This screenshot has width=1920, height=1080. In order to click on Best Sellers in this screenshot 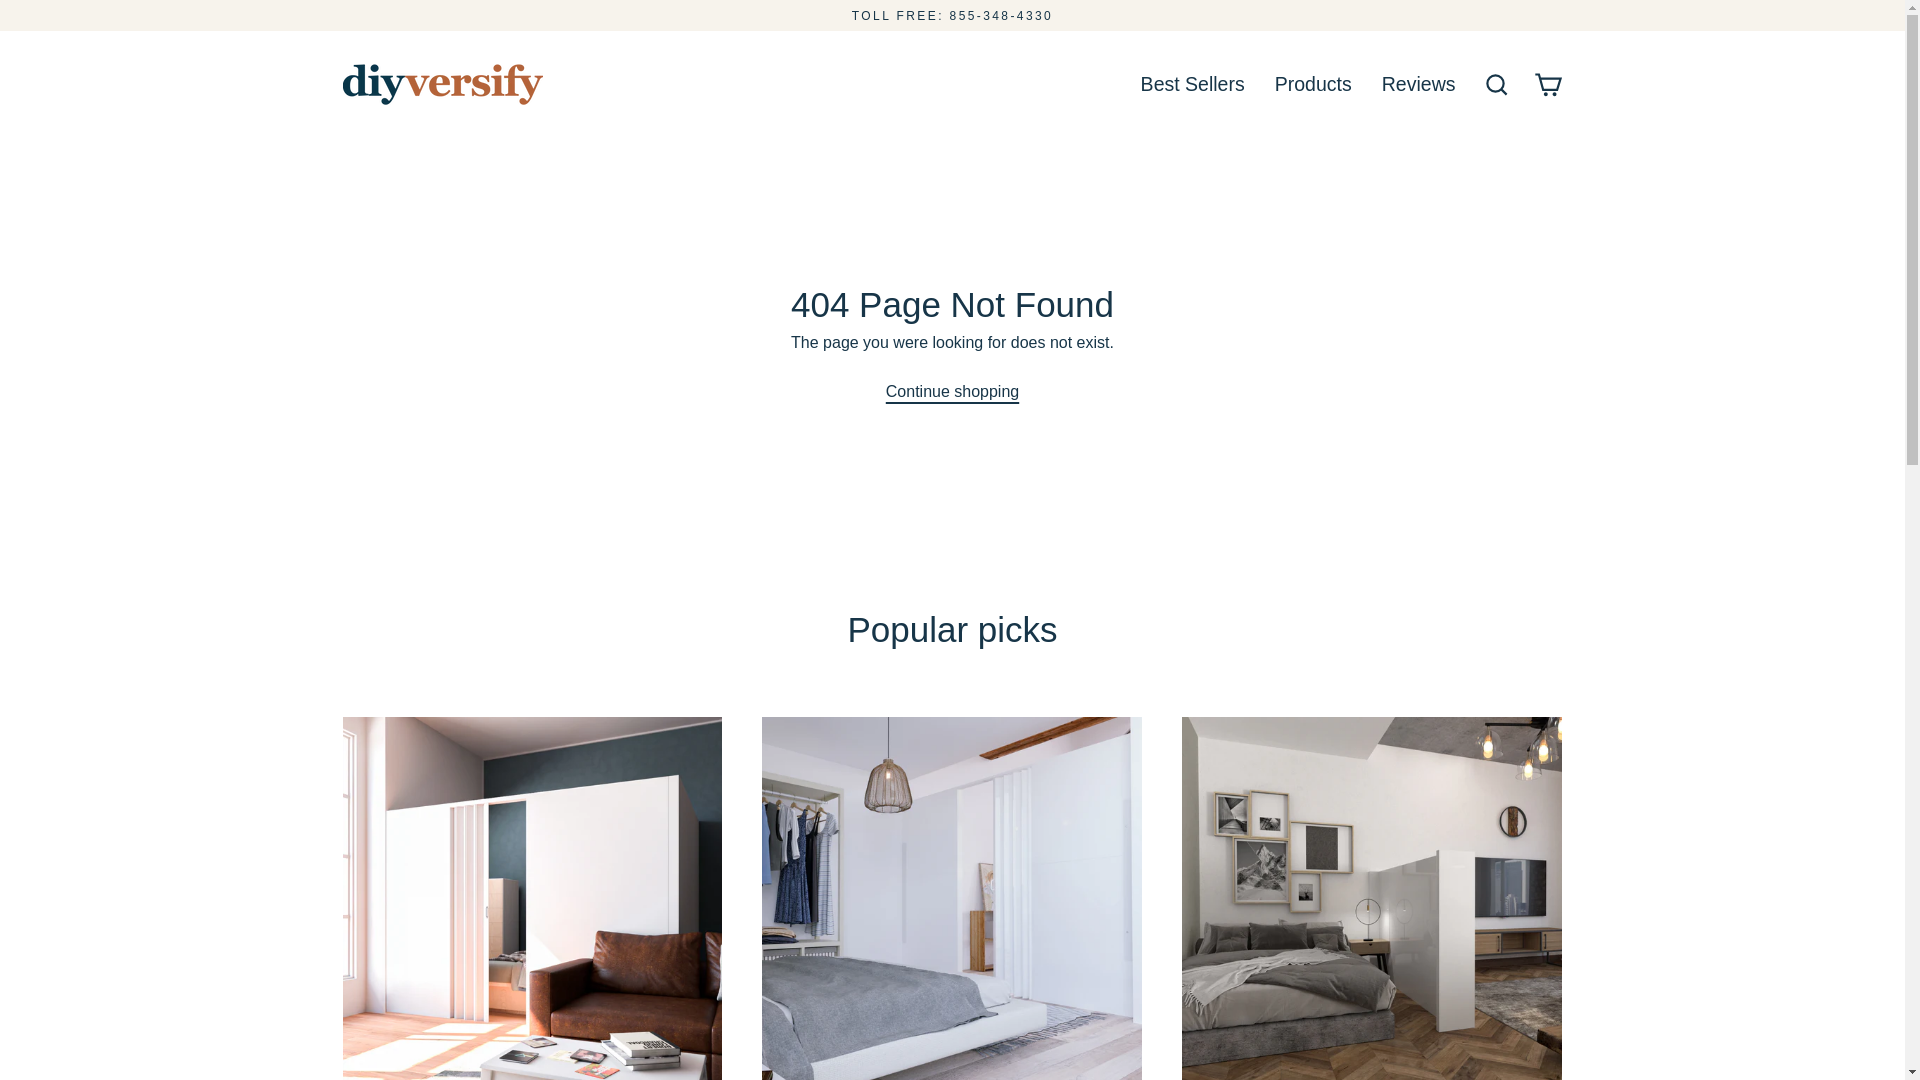, I will do `click(1192, 84)`.